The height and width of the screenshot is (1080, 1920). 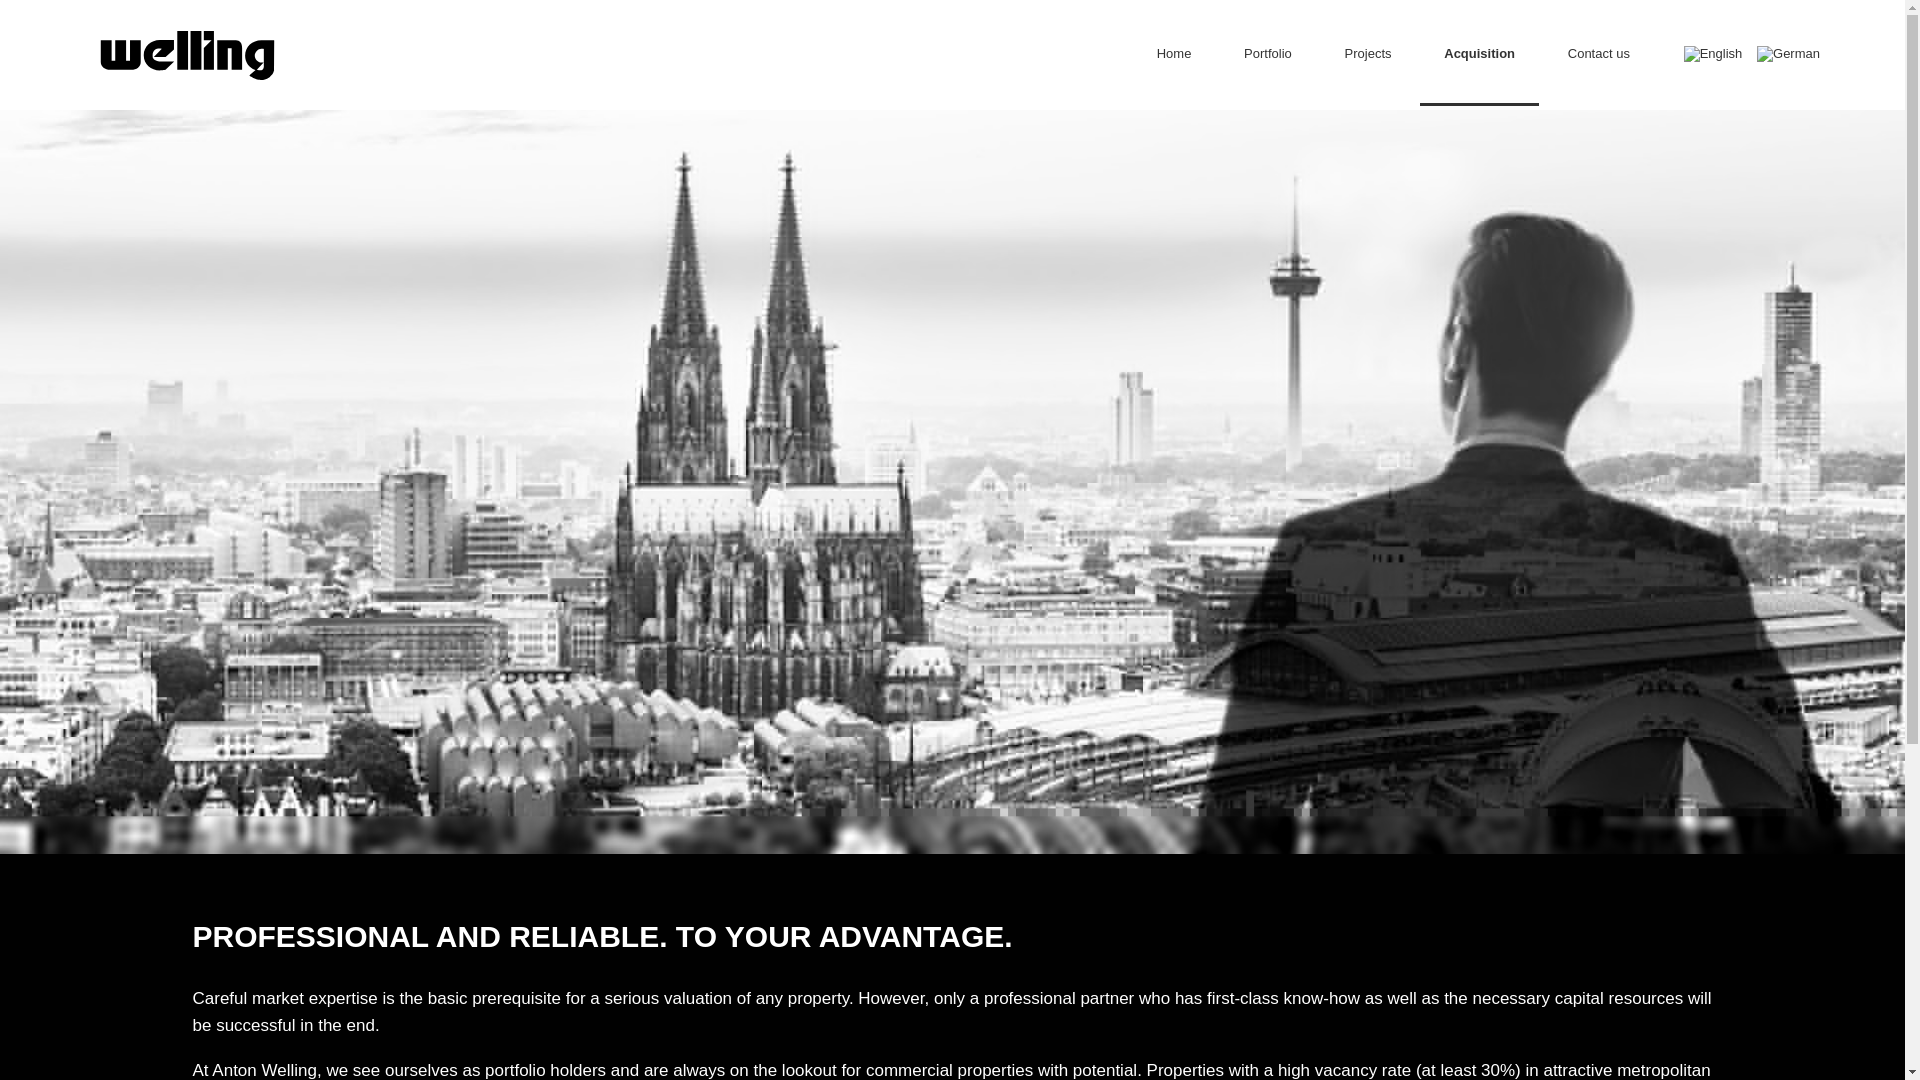 I want to click on Projects, so click(x=1368, y=53).